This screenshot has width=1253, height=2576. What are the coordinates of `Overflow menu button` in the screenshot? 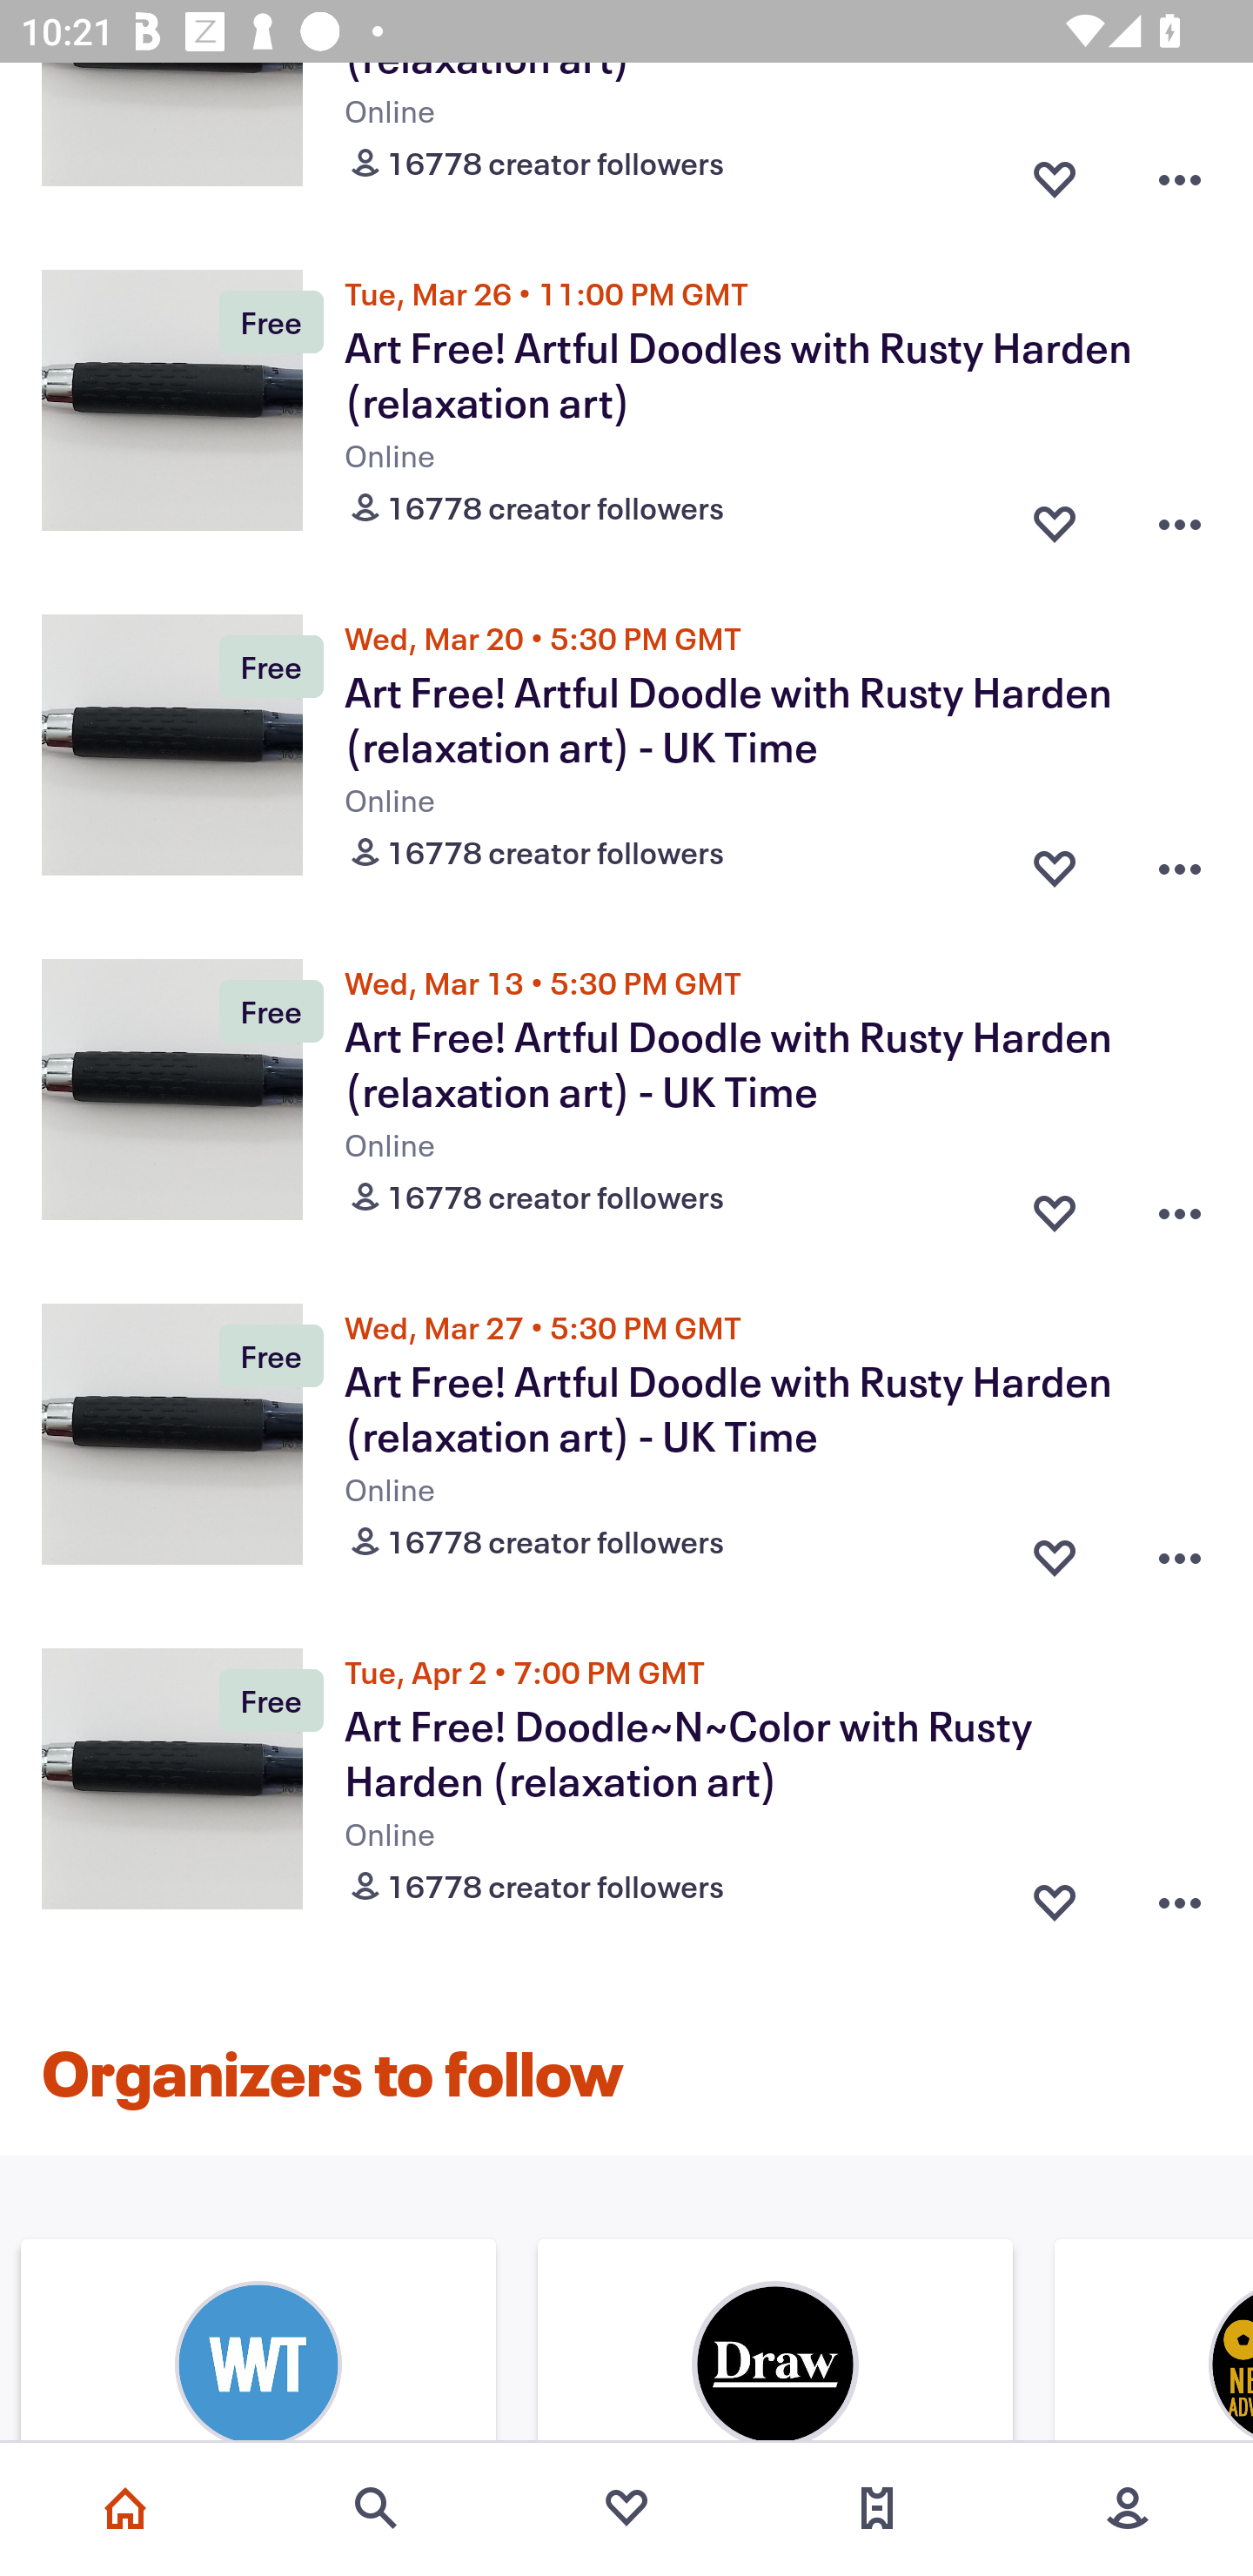 It's located at (1180, 174).